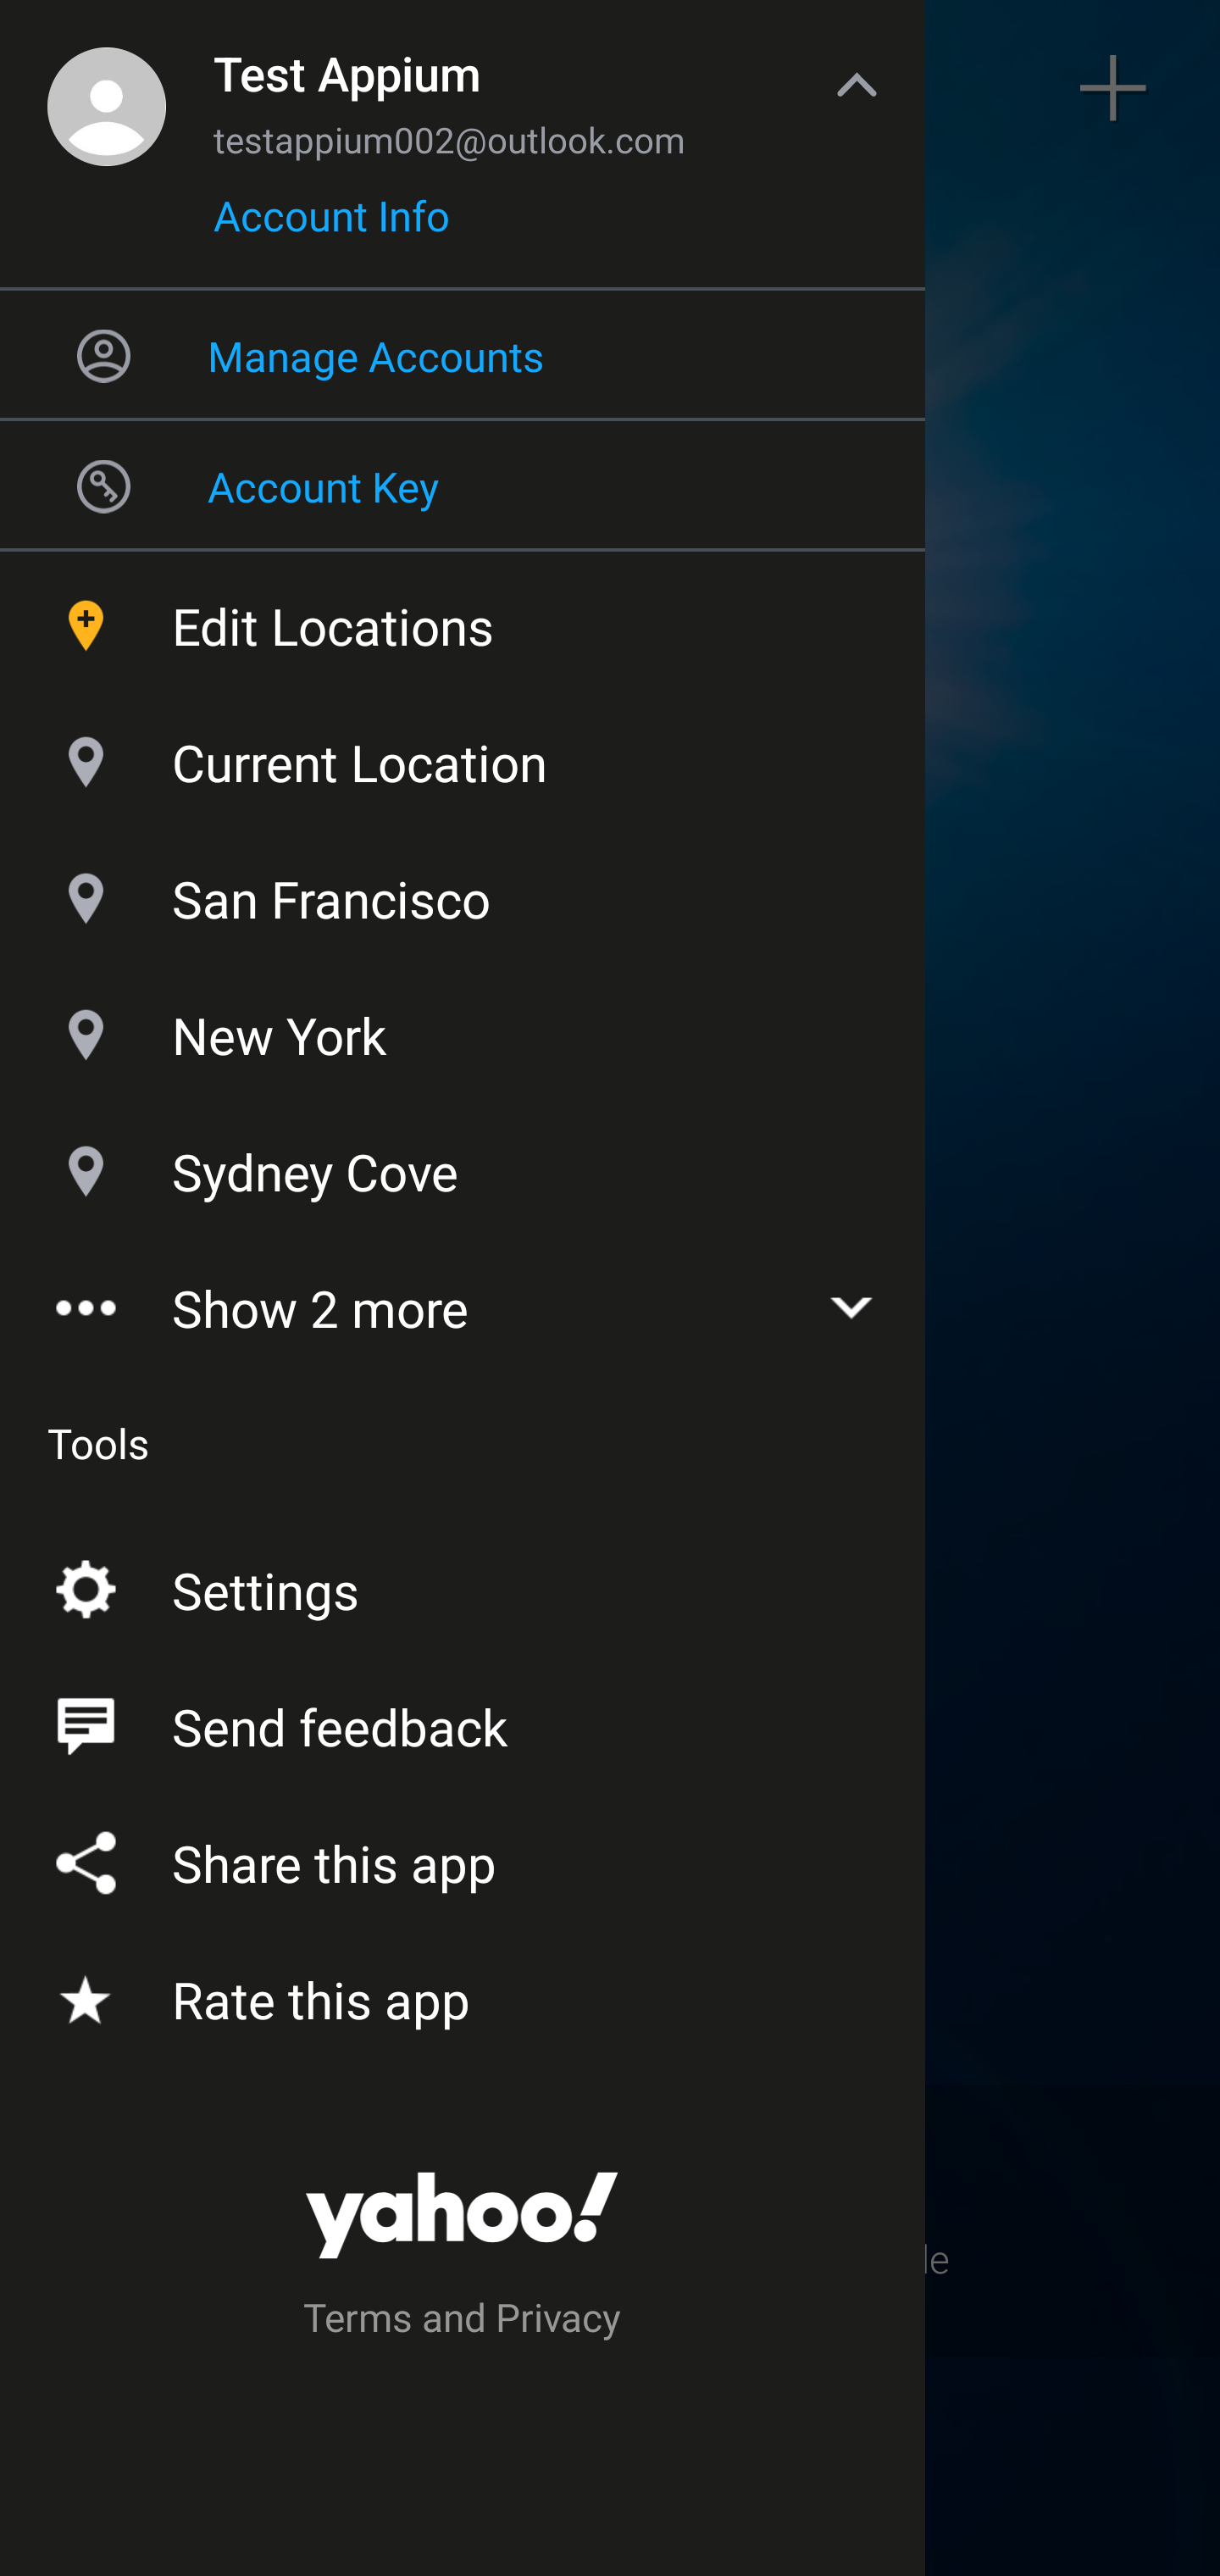 The height and width of the screenshot is (2576, 1220). Describe the element at coordinates (463, 355) in the screenshot. I see `Manage Accounts` at that location.